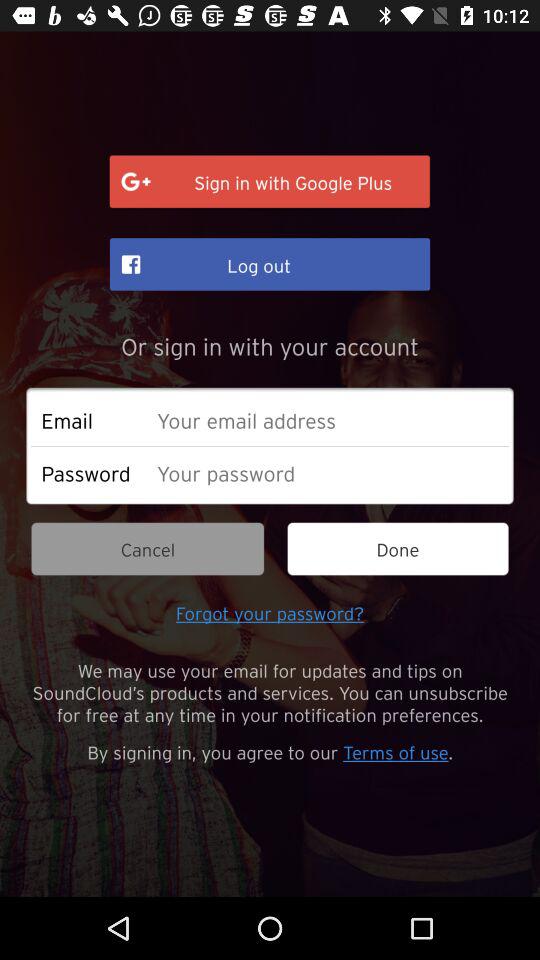 This screenshot has width=540, height=960. What do you see at coordinates (398, 548) in the screenshot?
I see `press the icon next to the cancel` at bounding box center [398, 548].